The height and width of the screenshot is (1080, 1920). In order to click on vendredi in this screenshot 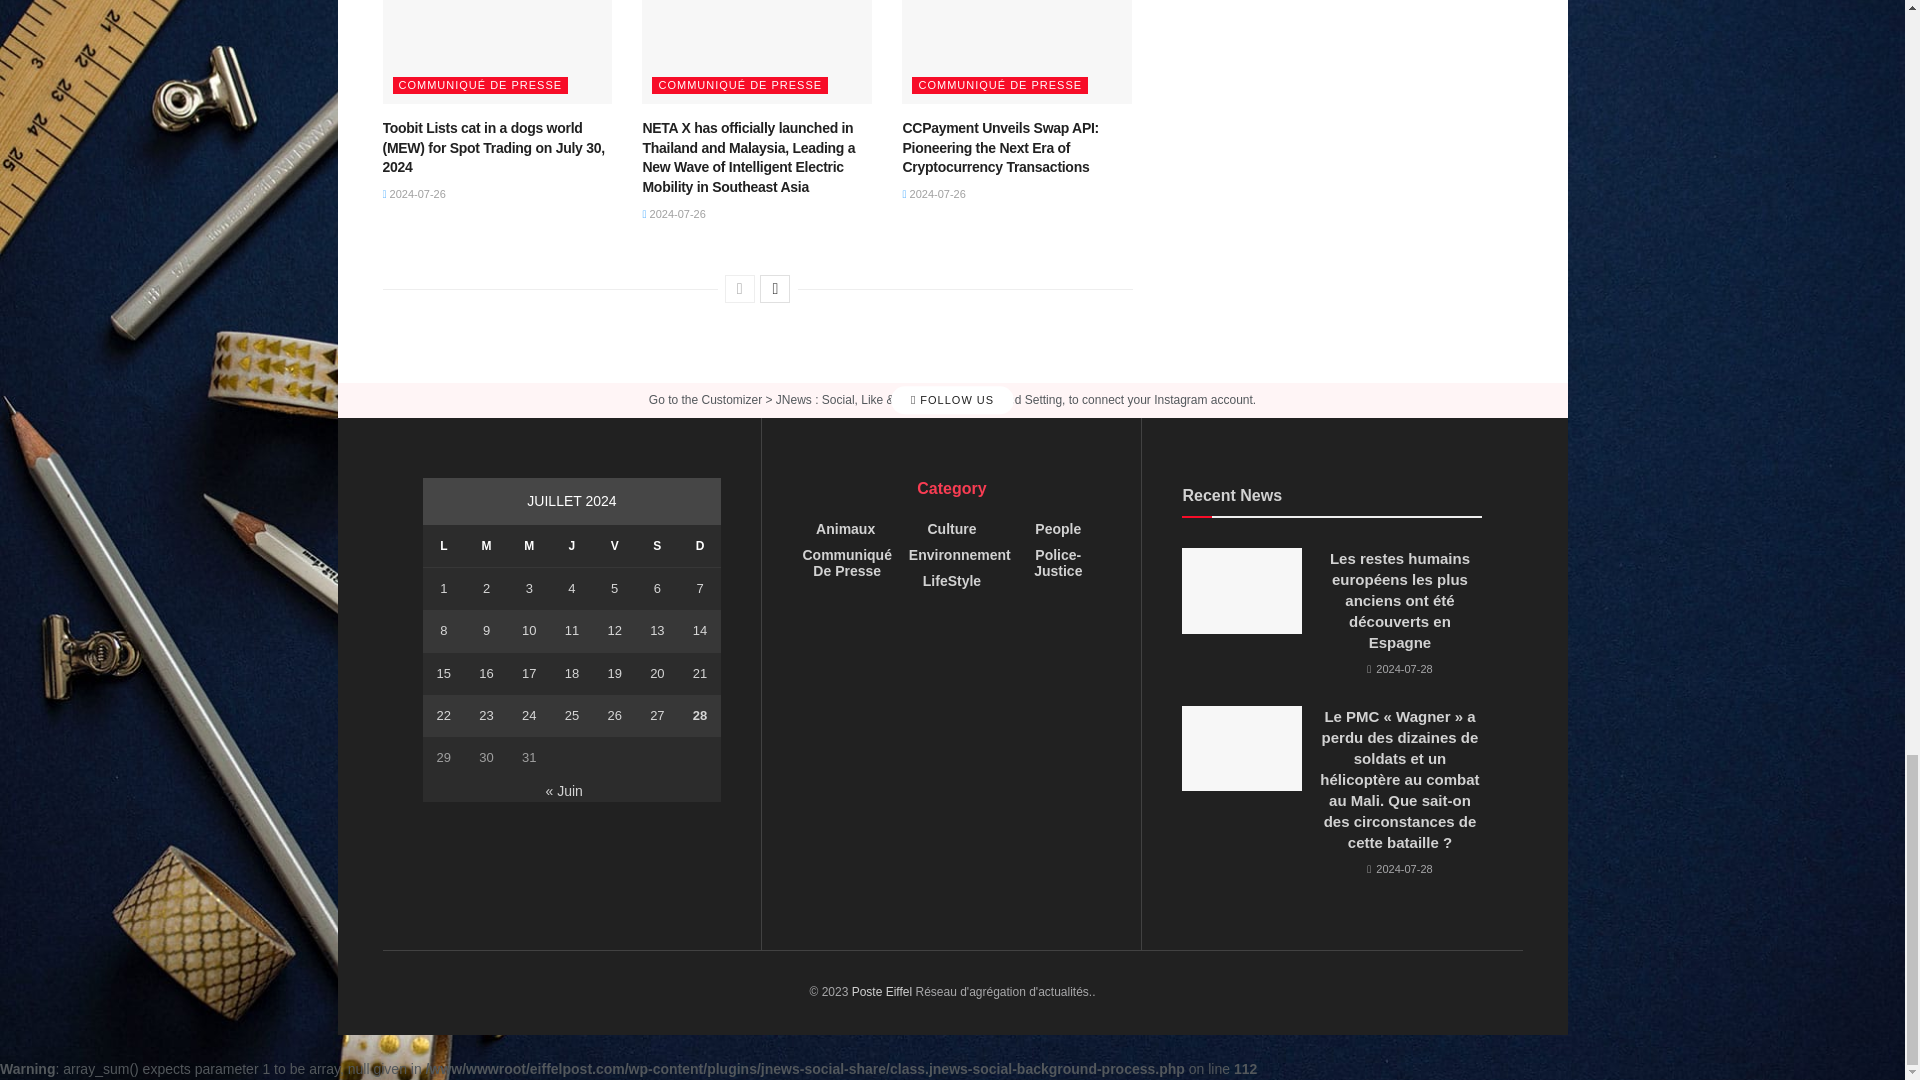, I will do `click(614, 546)`.